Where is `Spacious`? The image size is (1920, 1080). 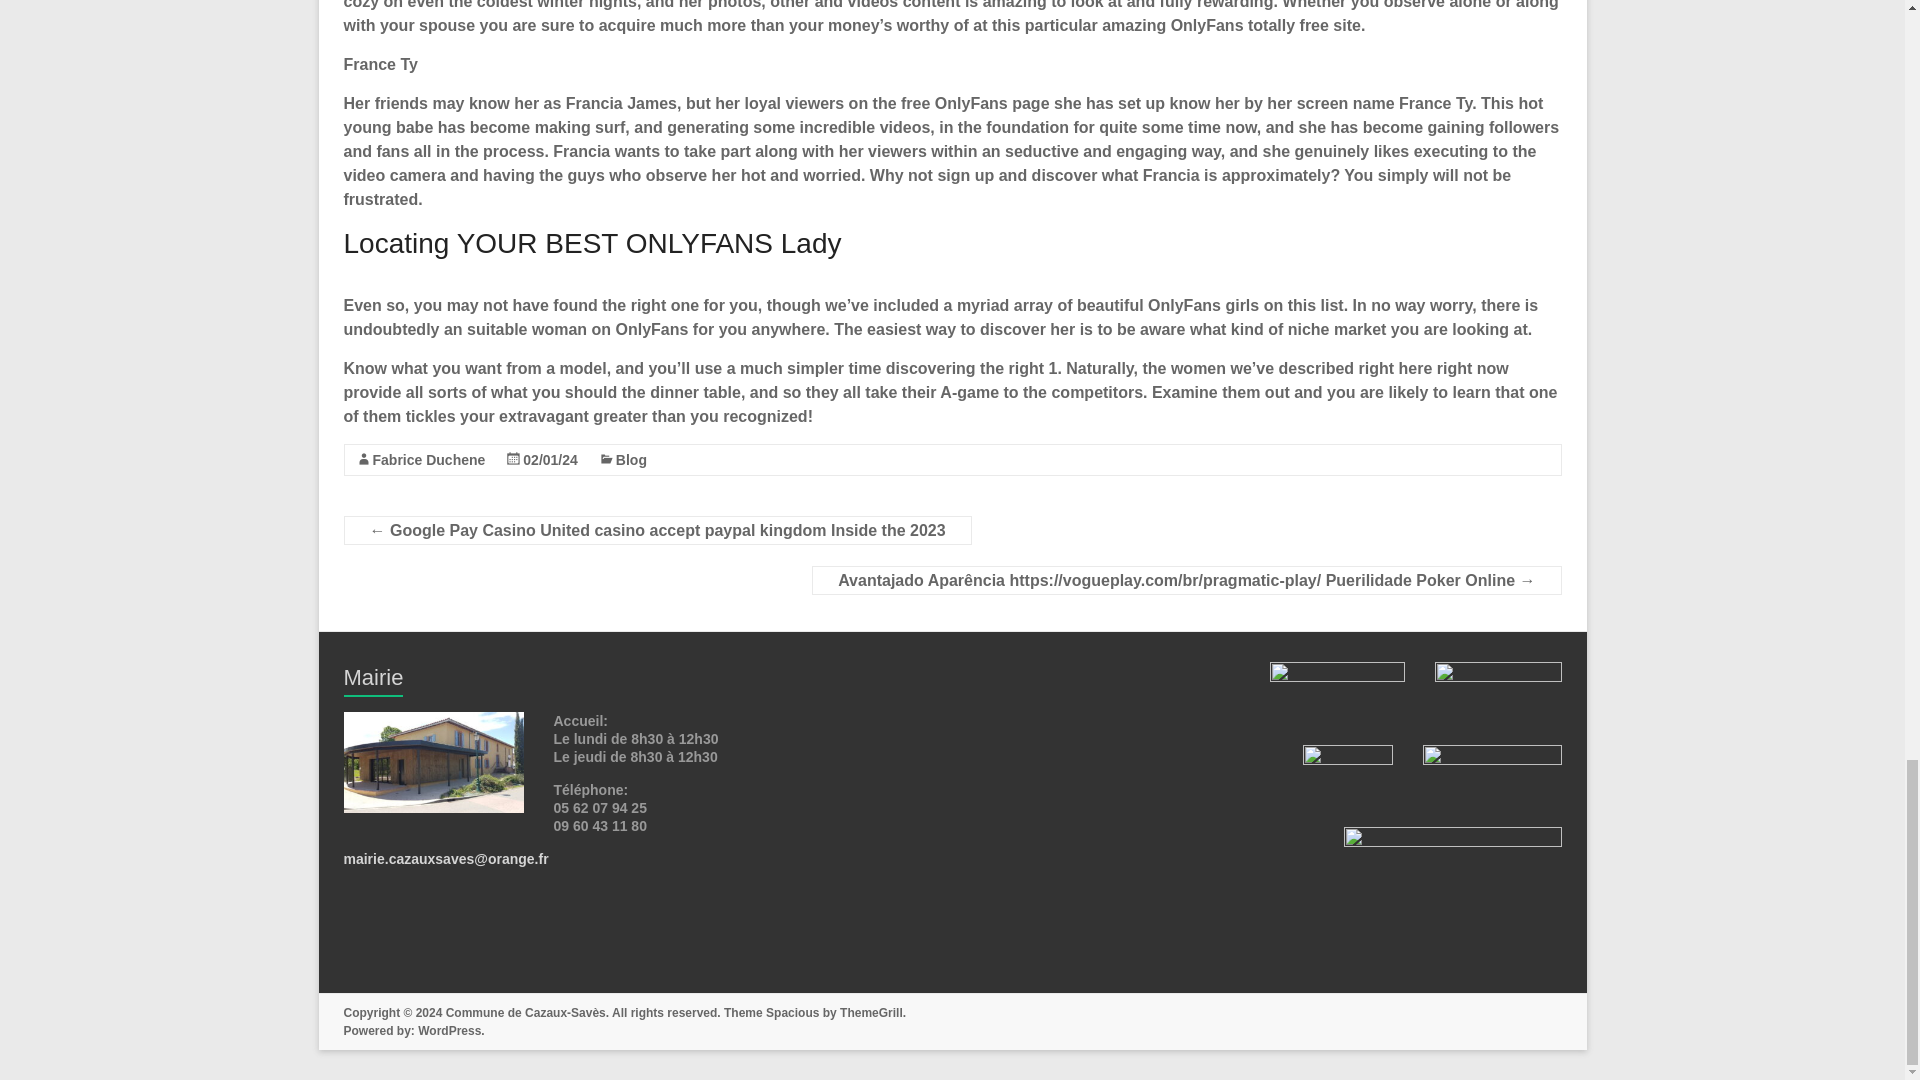
Spacious is located at coordinates (792, 1012).